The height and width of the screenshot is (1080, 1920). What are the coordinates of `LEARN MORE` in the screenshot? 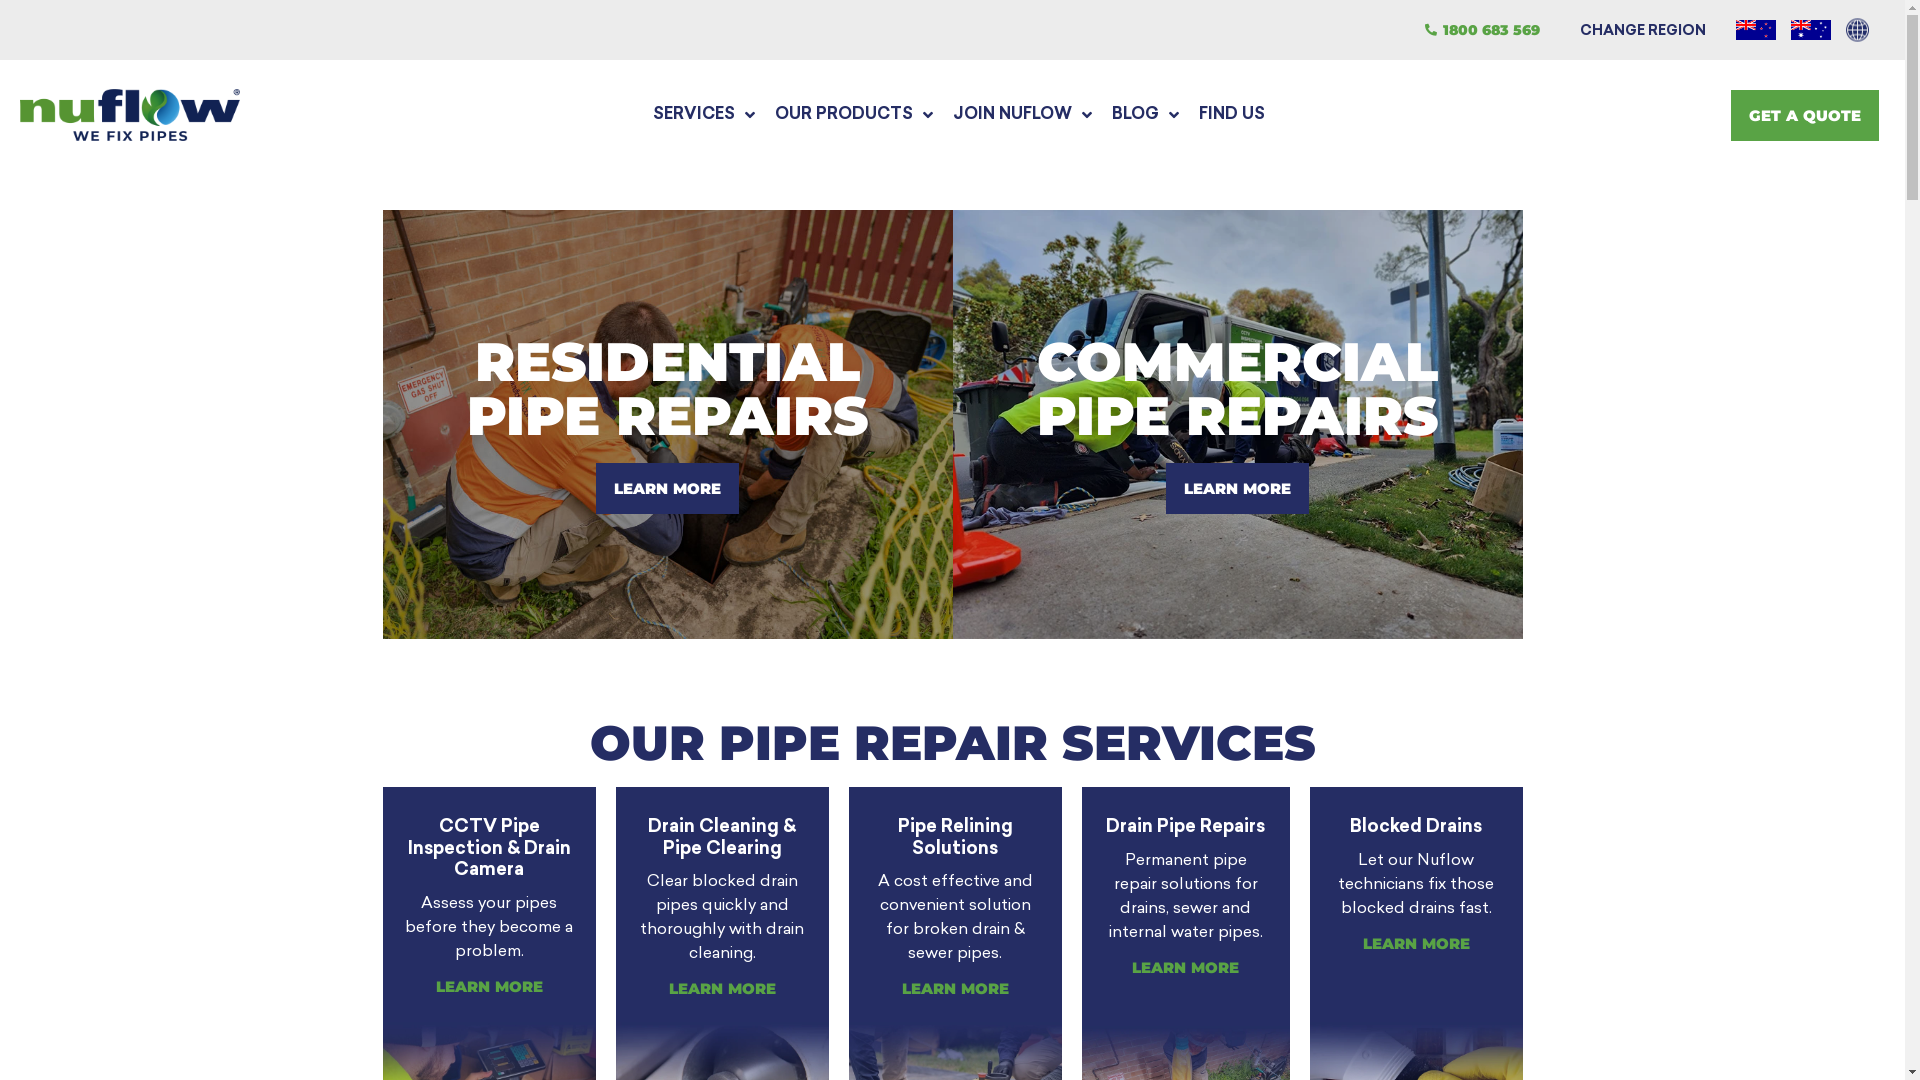 It's located at (1238, 488).